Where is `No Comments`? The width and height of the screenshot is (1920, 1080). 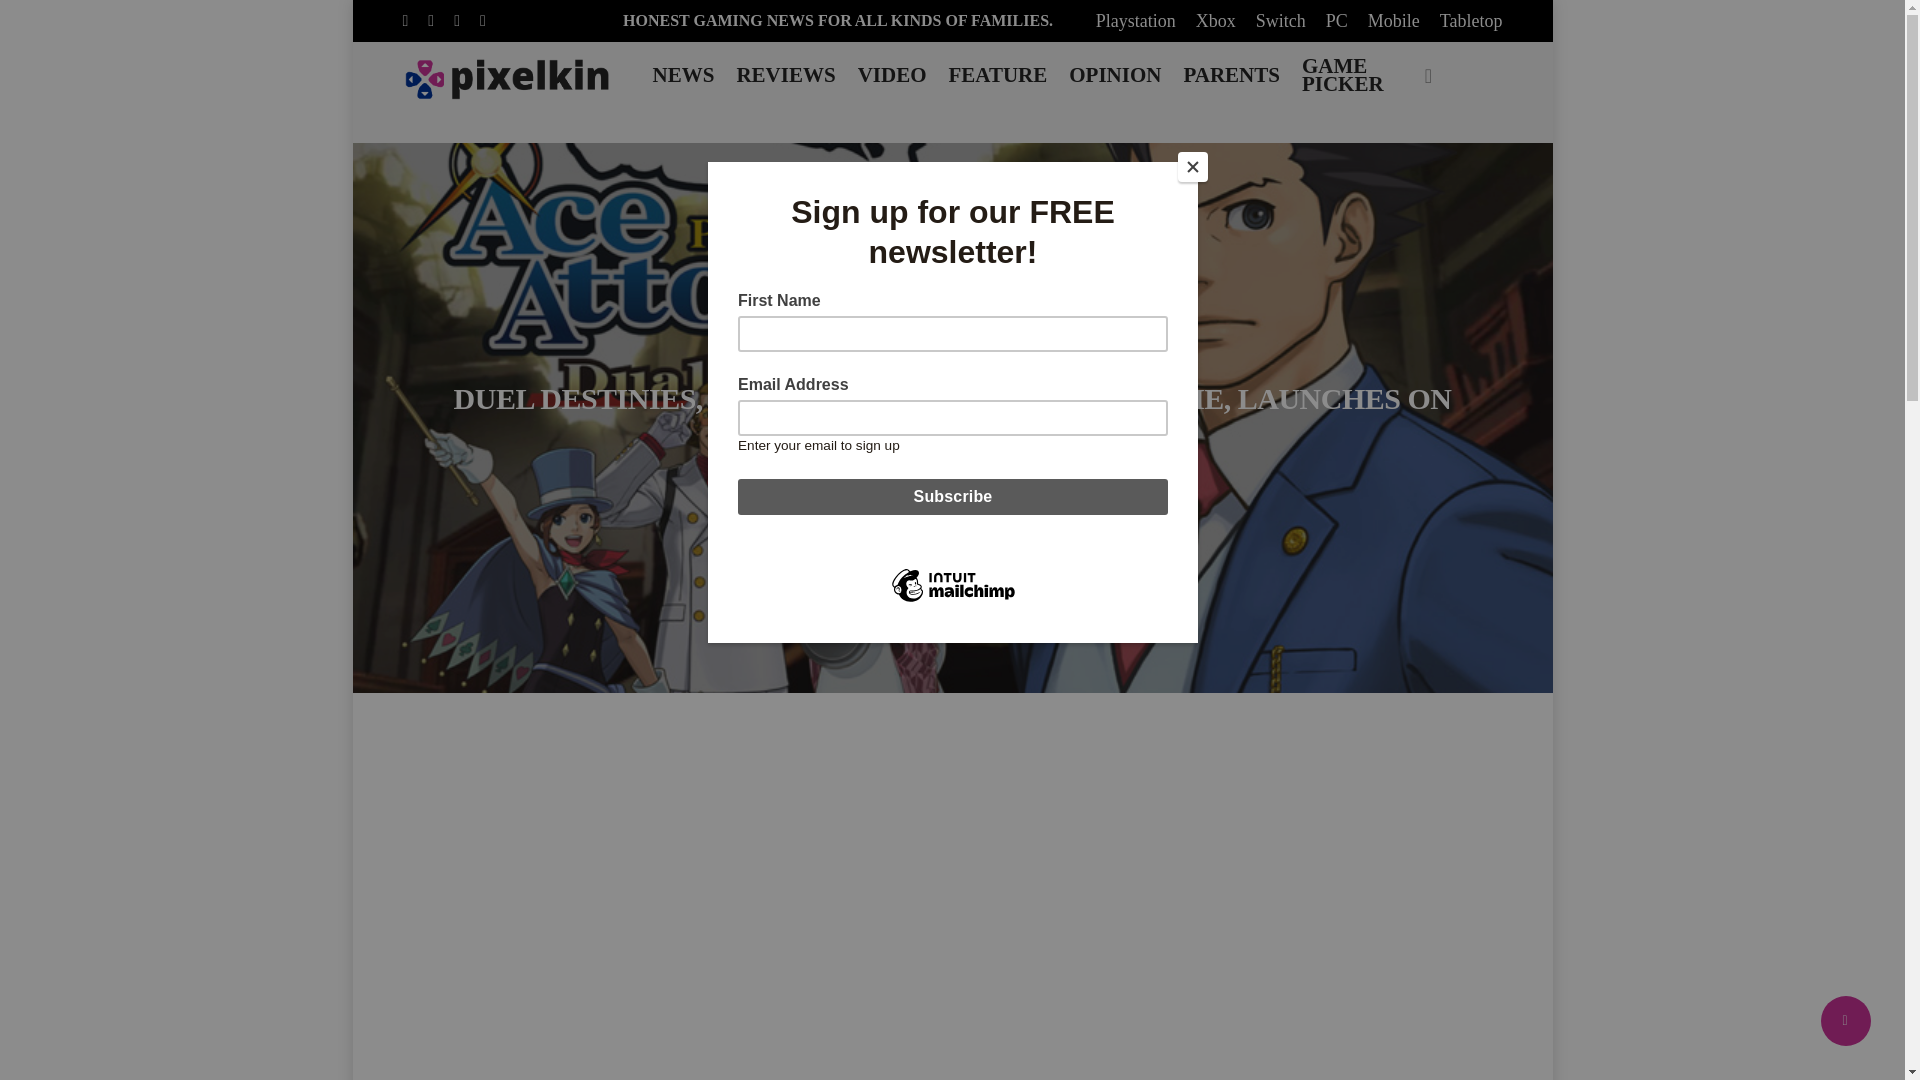 No Comments is located at coordinates (1018, 490).